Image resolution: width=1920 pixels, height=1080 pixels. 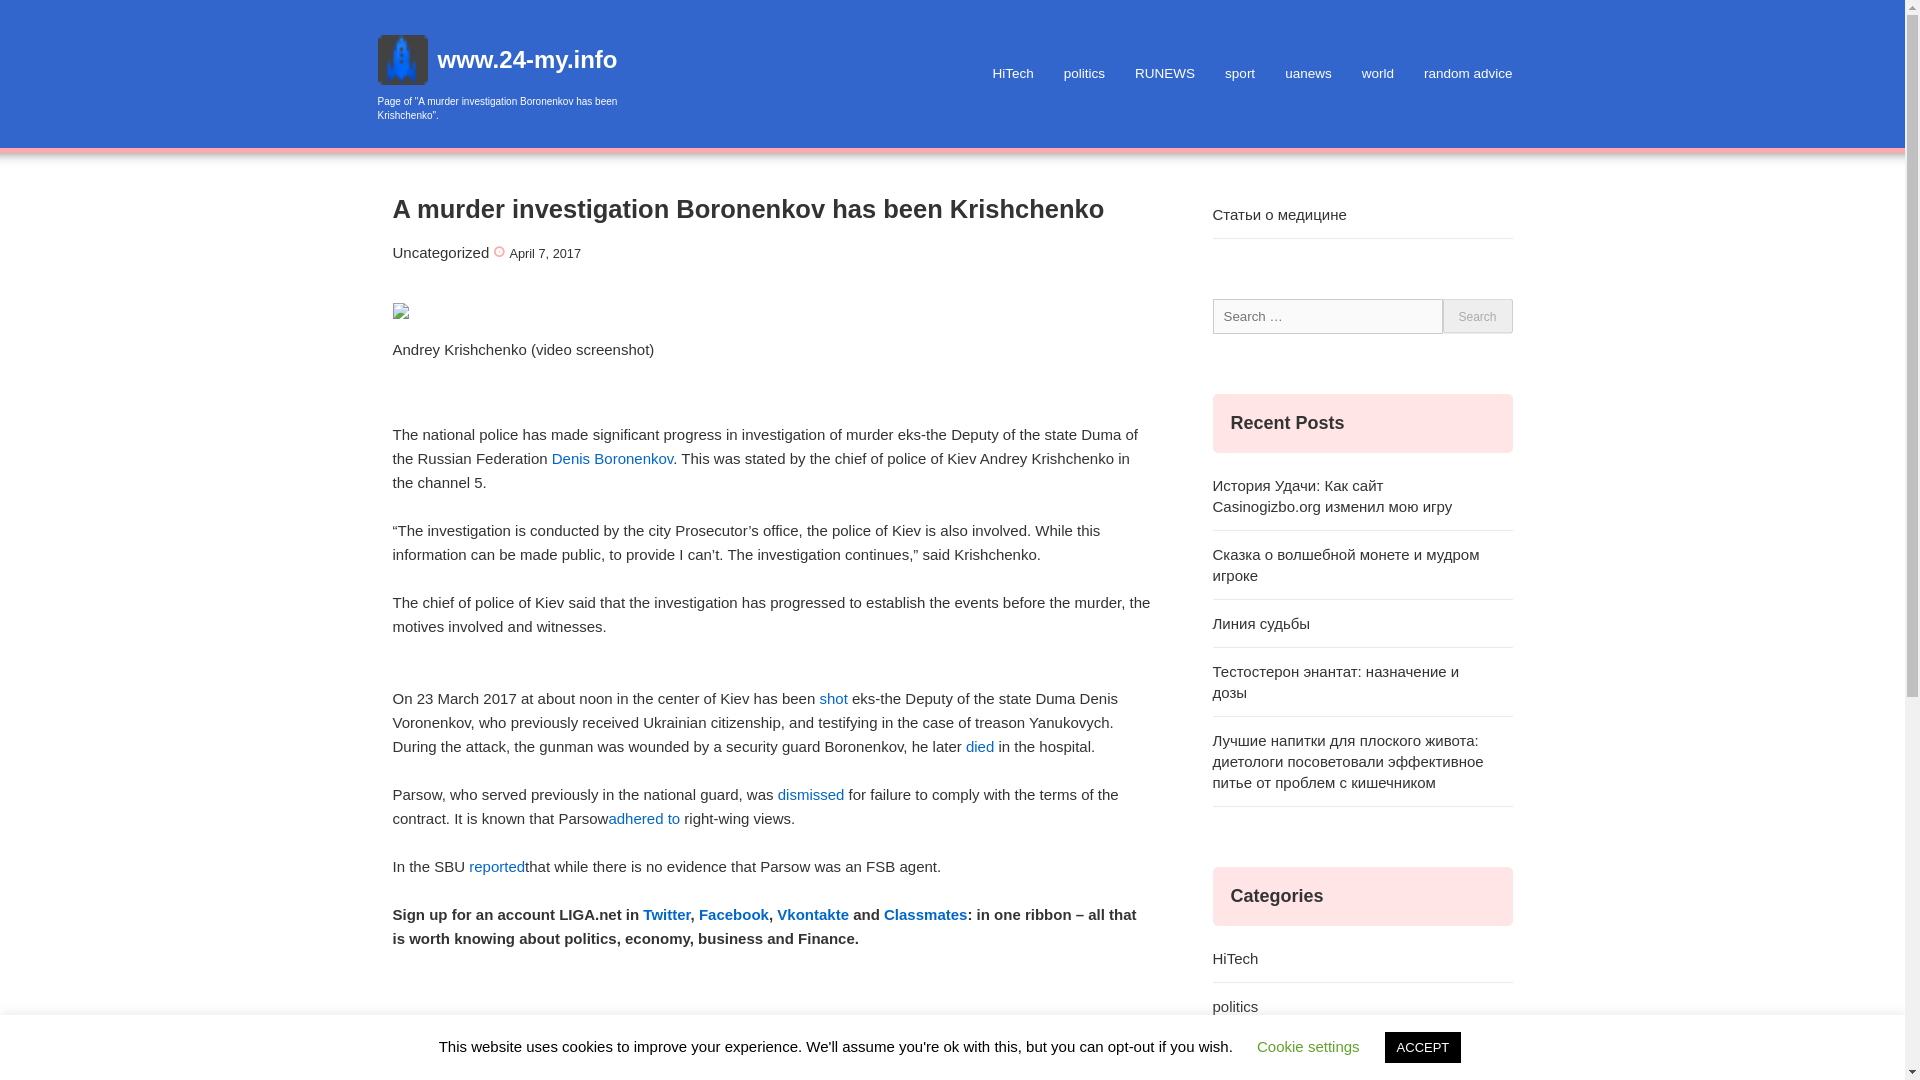 What do you see at coordinates (980, 746) in the screenshot?
I see `died` at bounding box center [980, 746].